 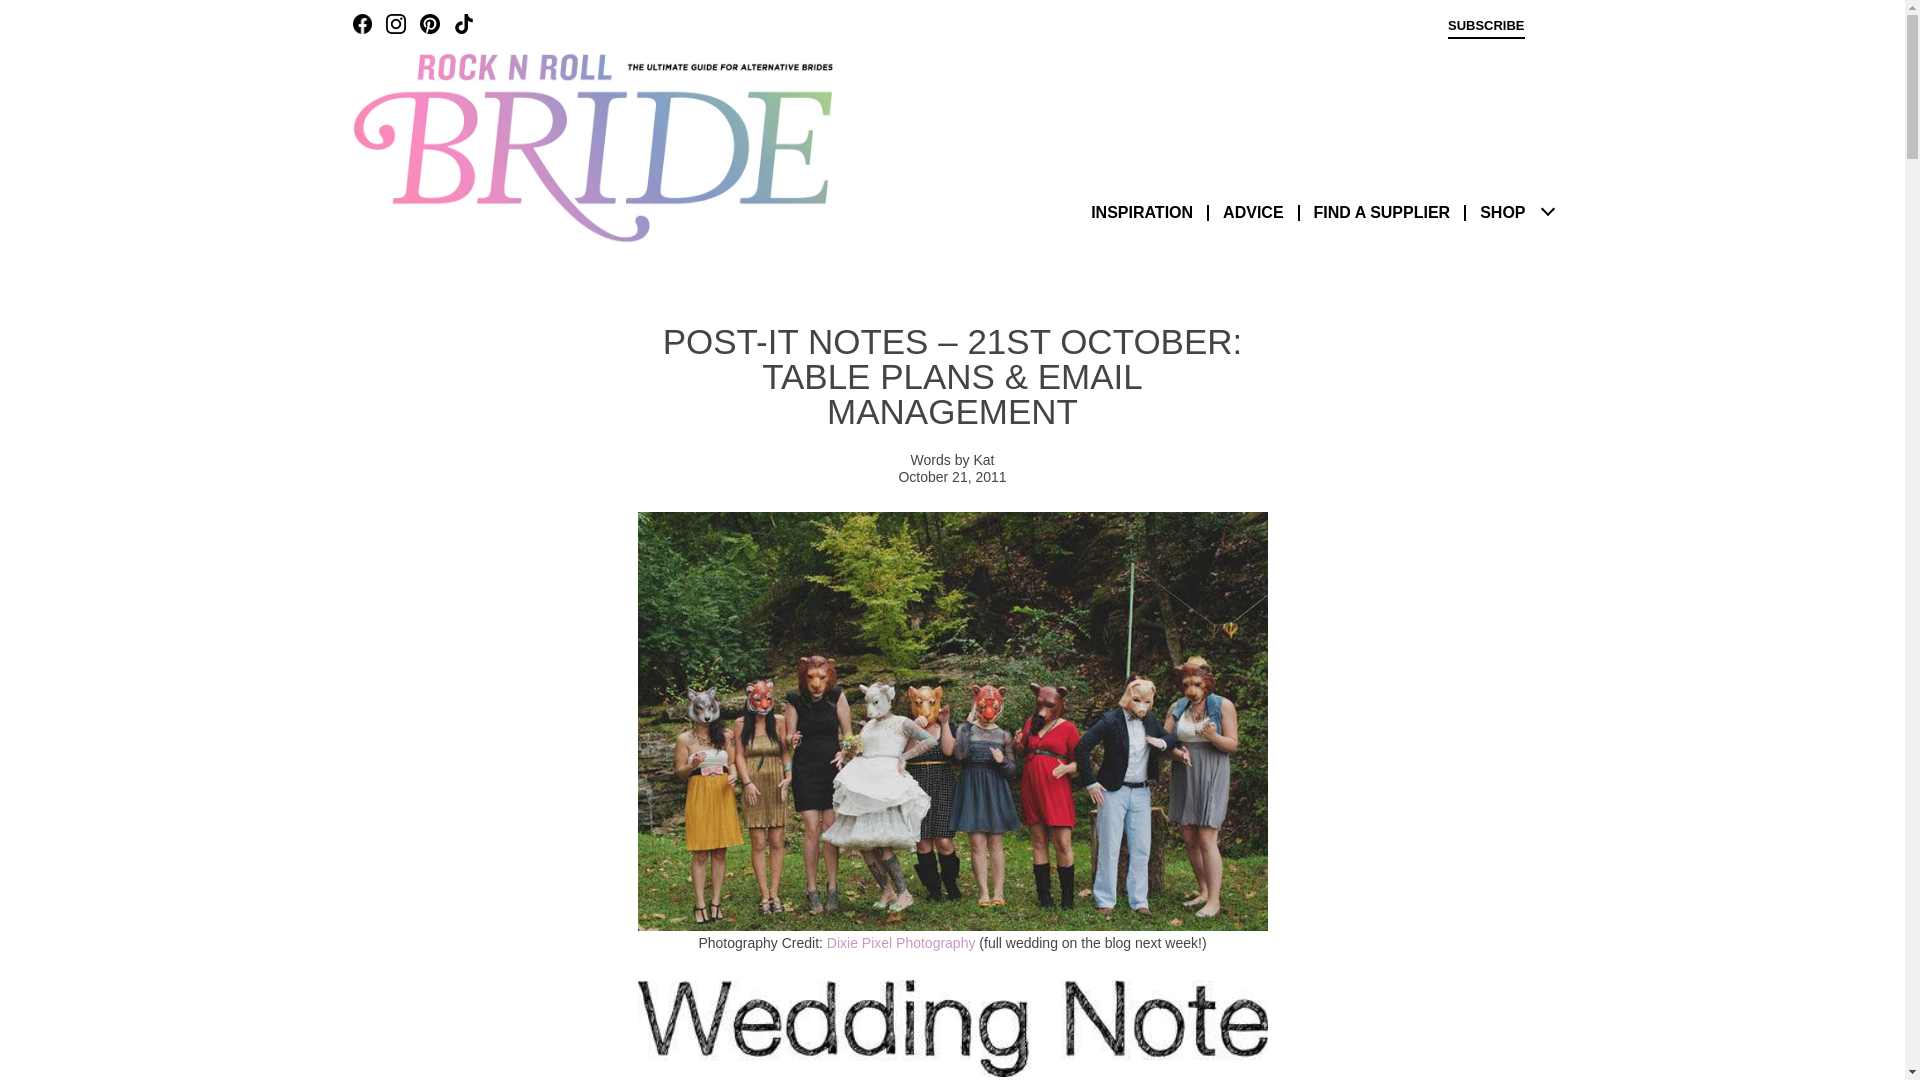 I want to click on Posts by Kat, so click(x=984, y=460).